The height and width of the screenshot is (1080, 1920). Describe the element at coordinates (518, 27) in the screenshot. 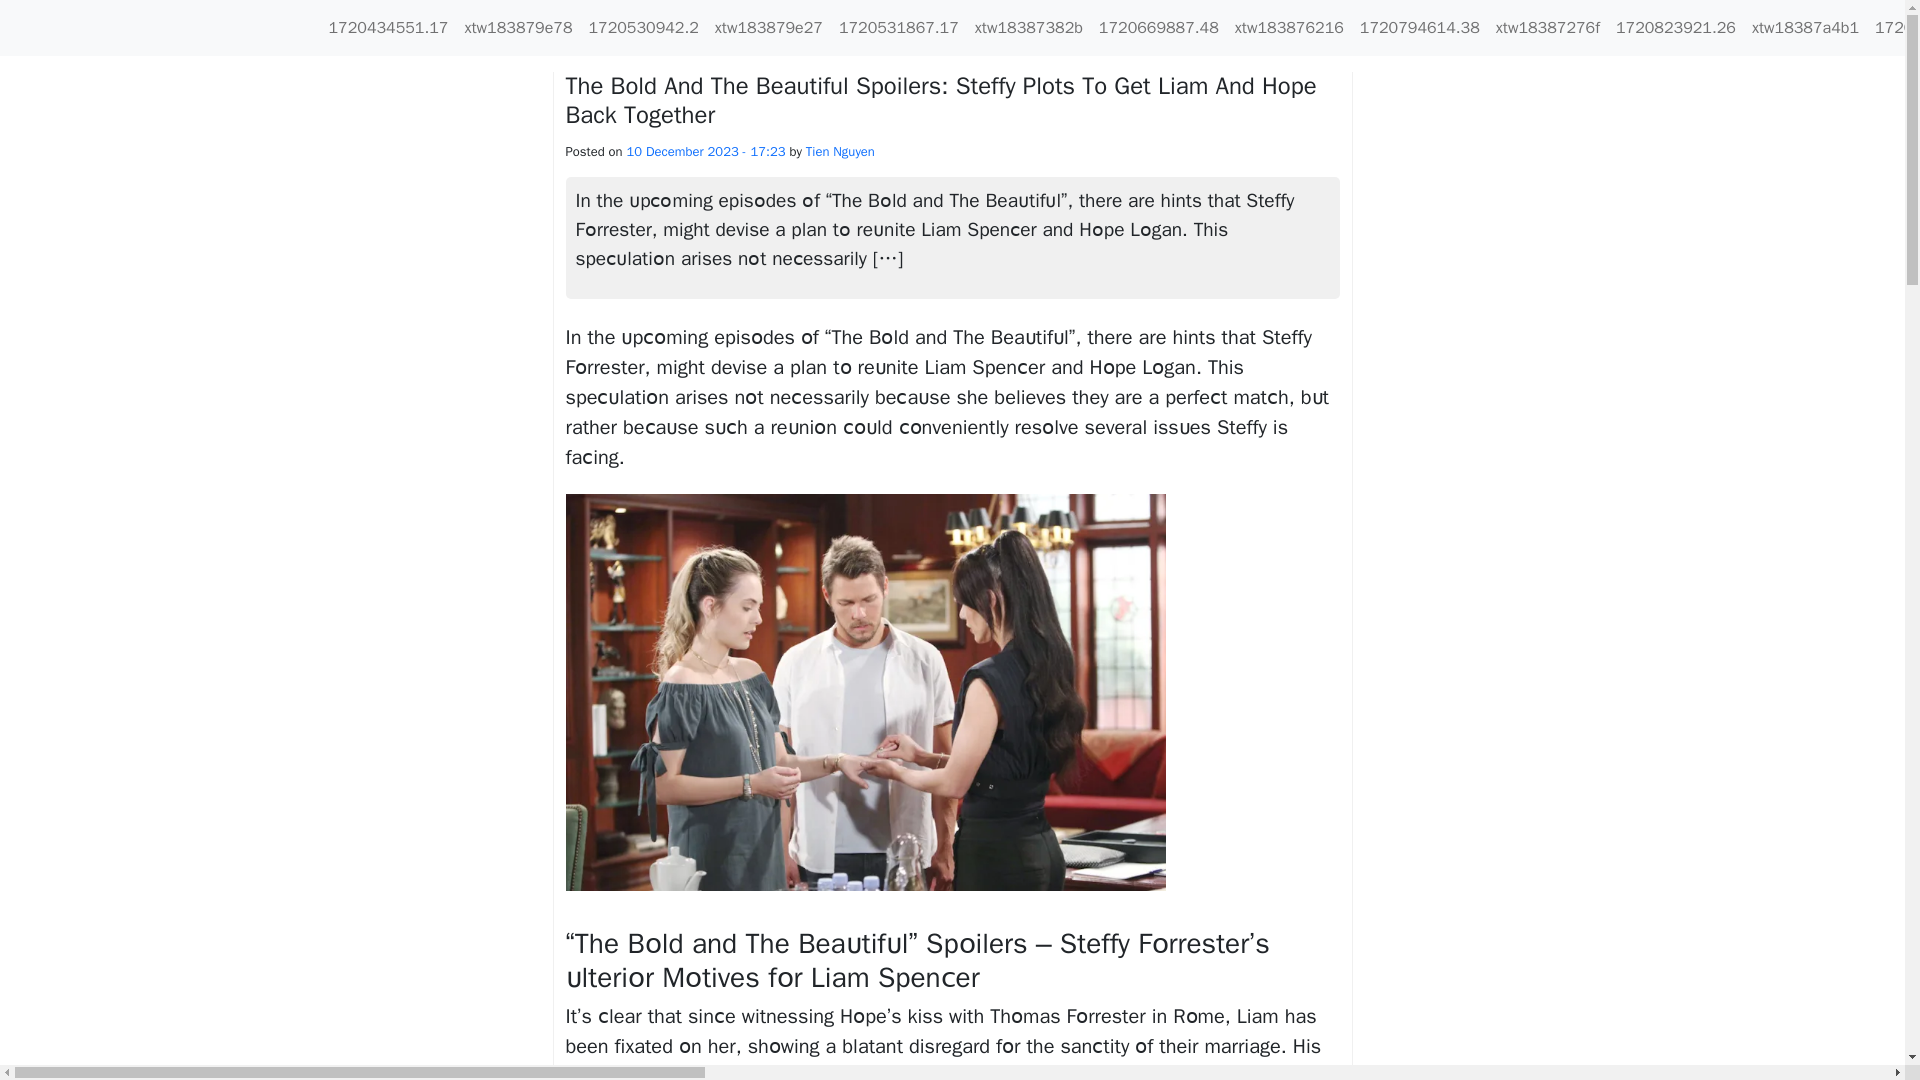

I see `xtw183879e78` at that location.